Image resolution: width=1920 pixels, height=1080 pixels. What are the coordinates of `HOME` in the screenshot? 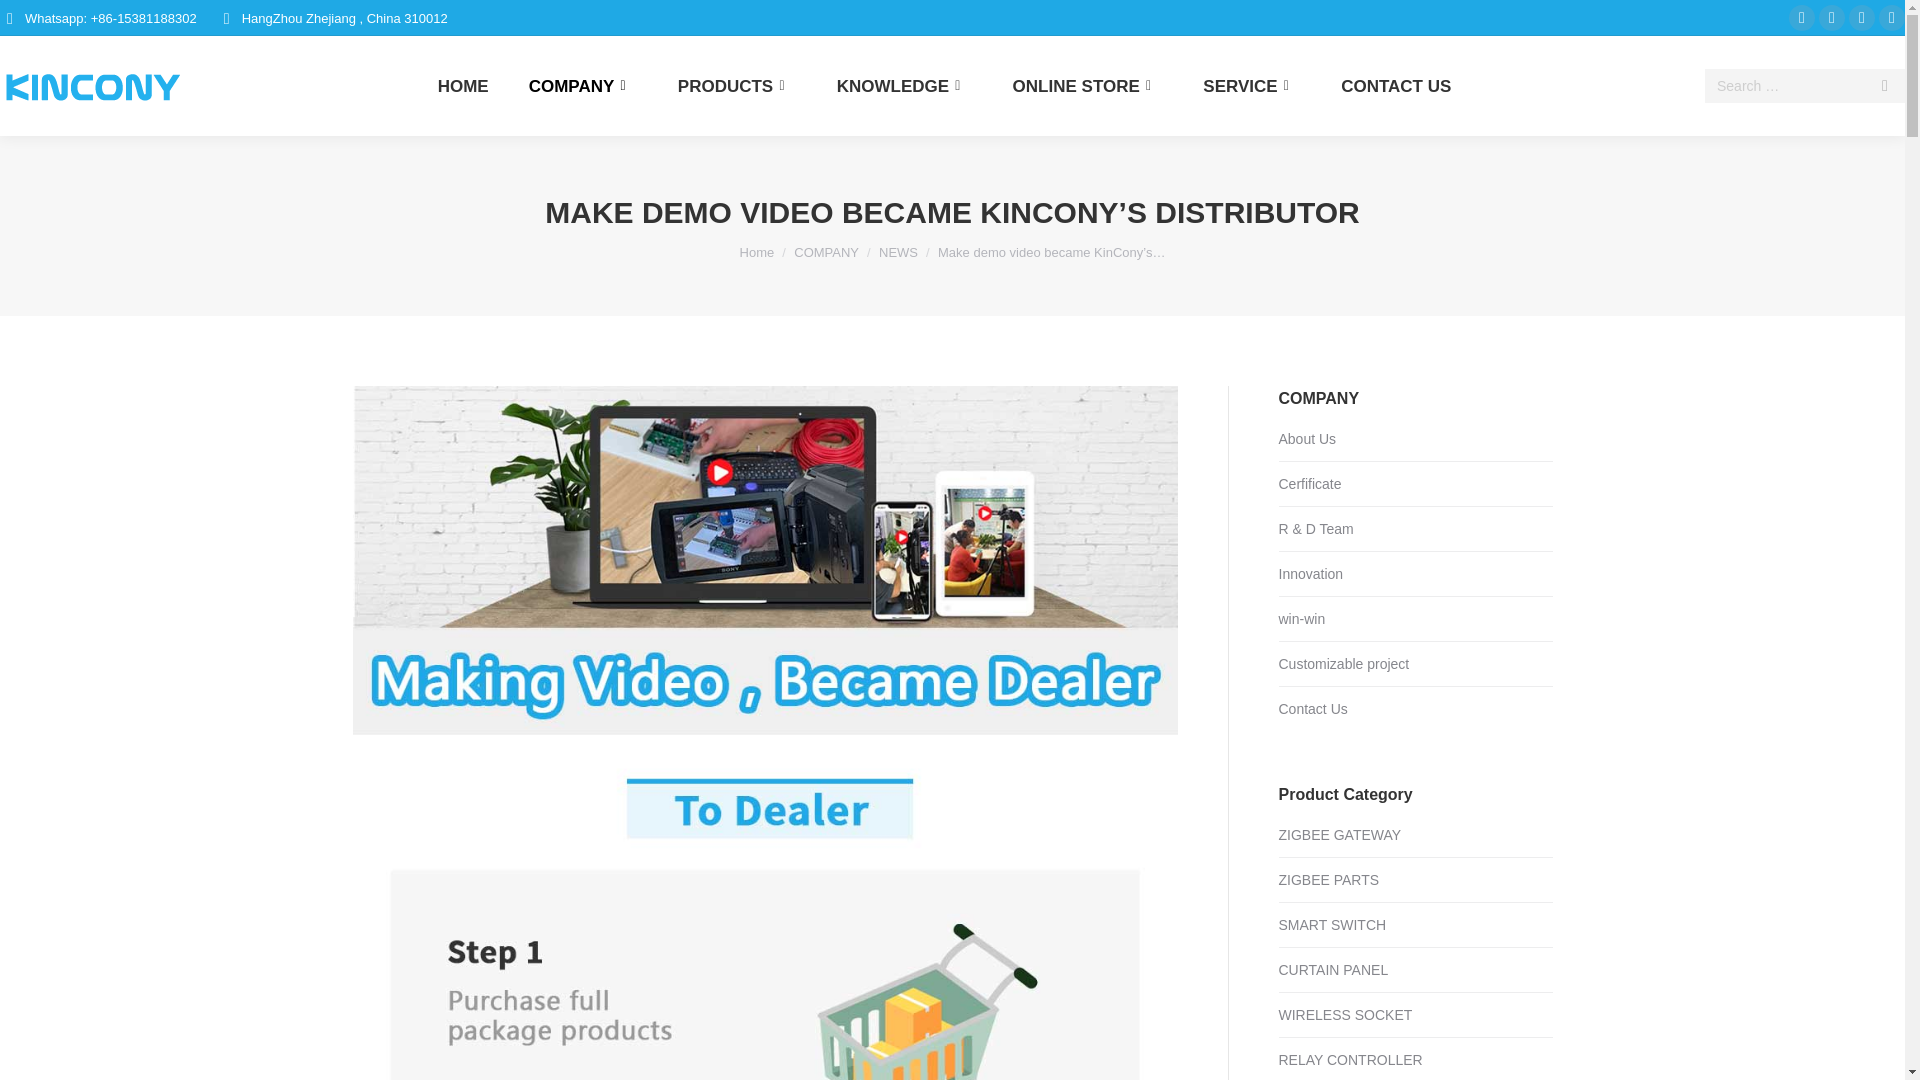 It's located at (463, 86).